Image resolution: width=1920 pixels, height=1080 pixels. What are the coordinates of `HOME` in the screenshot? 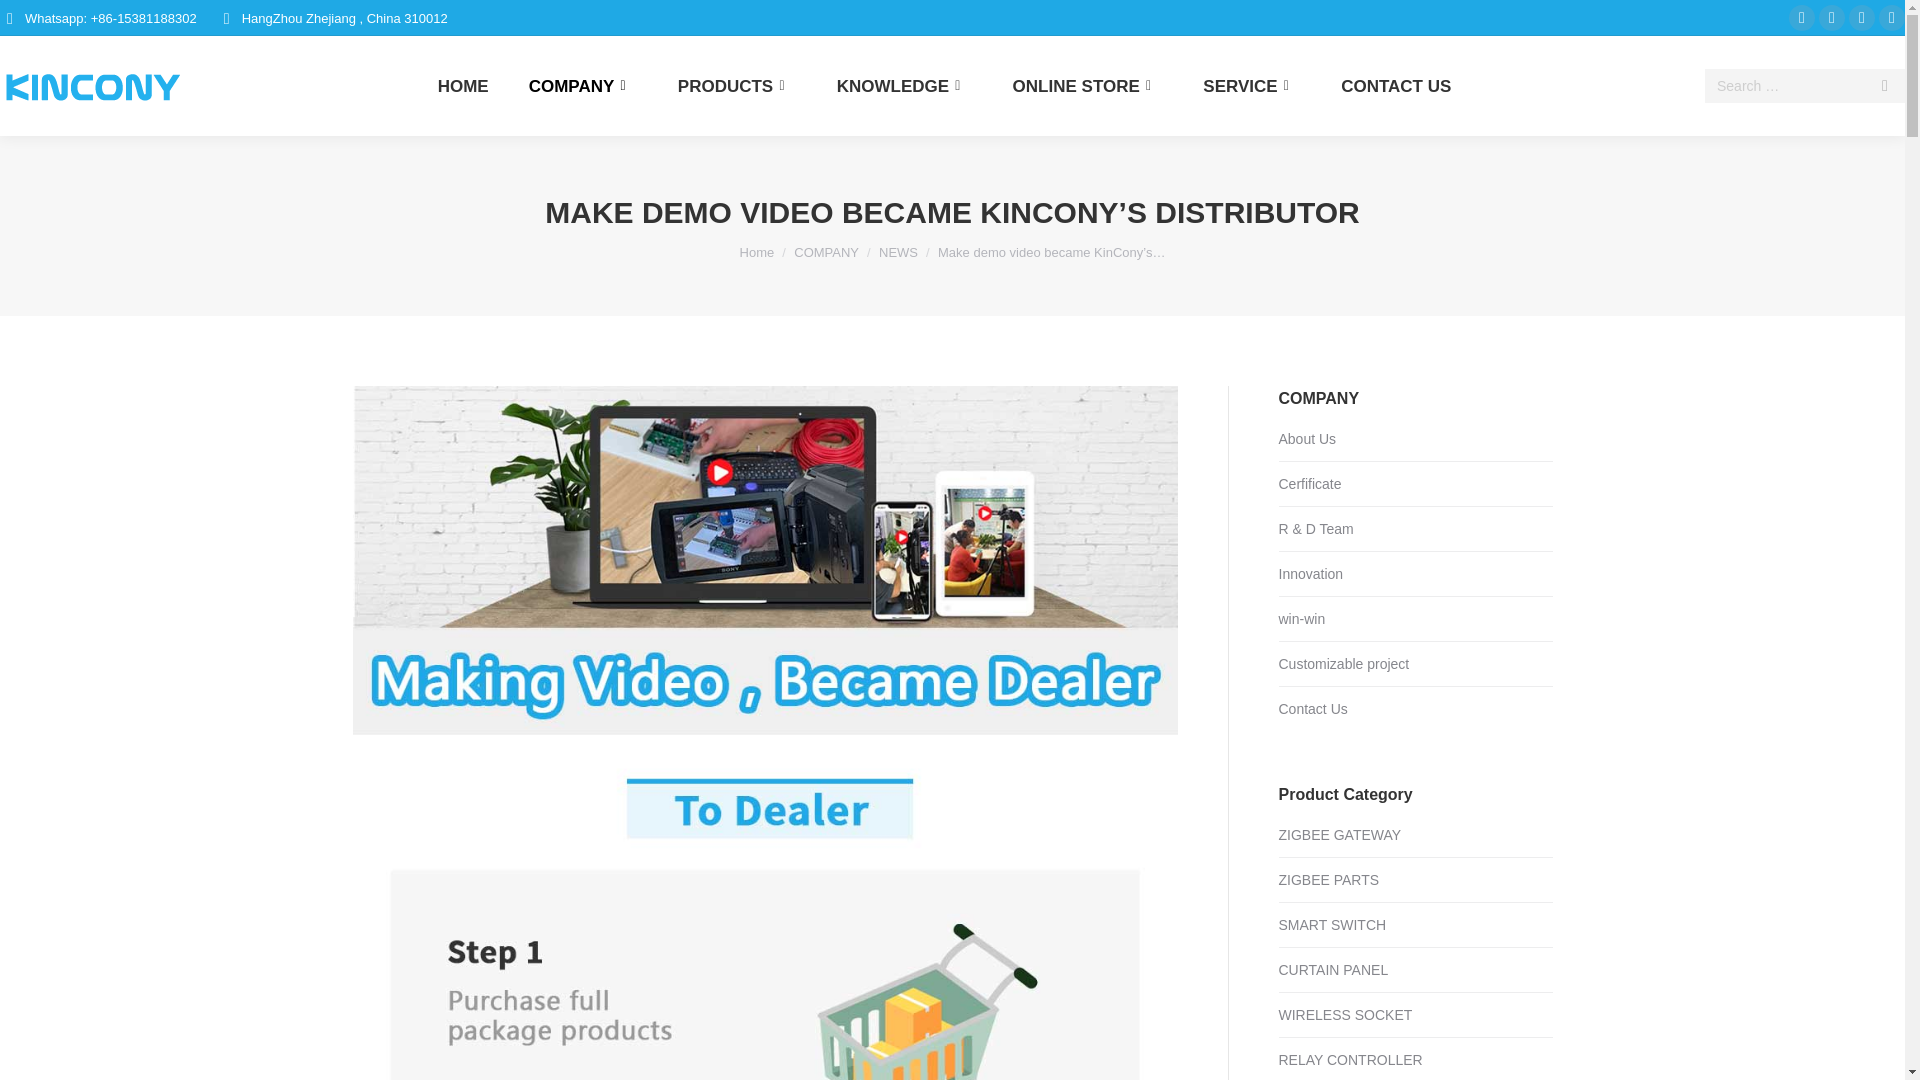 It's located at (463, 86).